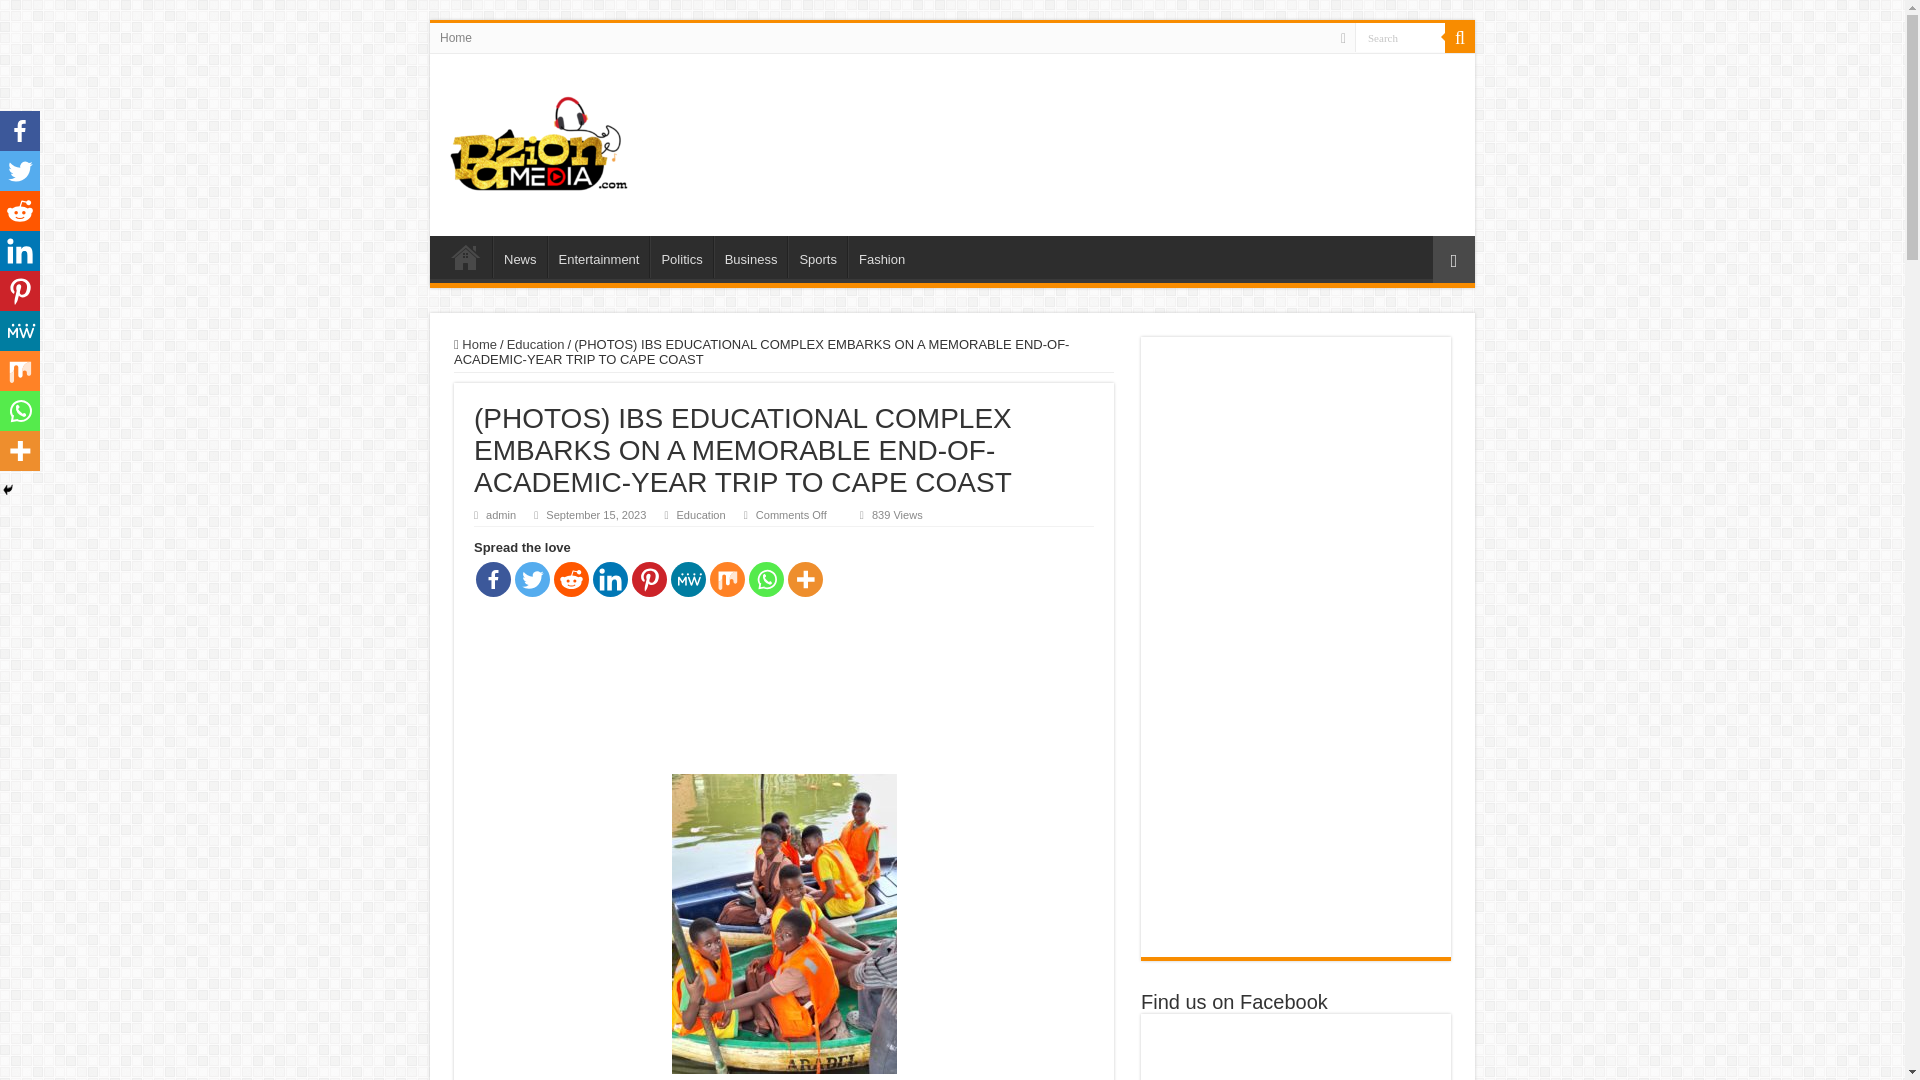 This screenshot has height=1080, width=1920. I want to click on Search, so click(1460, 37).